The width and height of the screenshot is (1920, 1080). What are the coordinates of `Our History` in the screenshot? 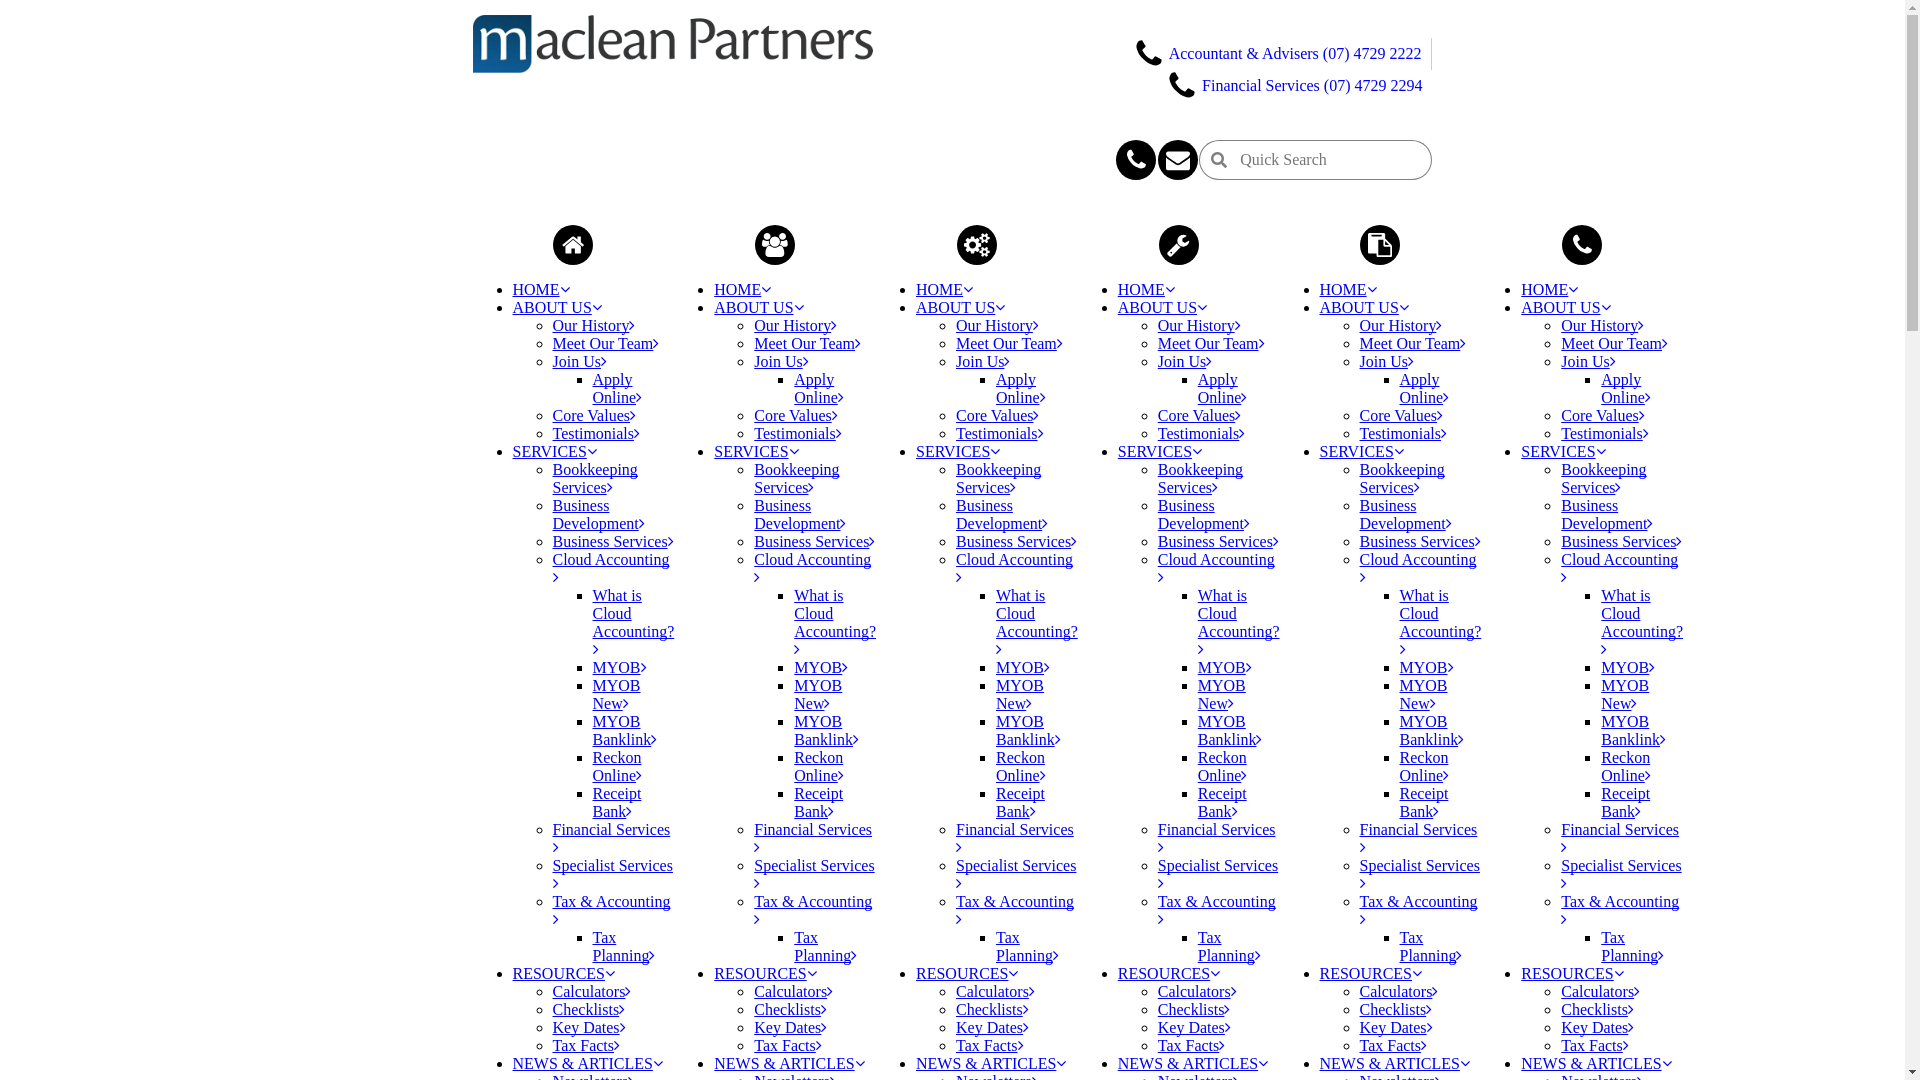 It's located at (998, 326).